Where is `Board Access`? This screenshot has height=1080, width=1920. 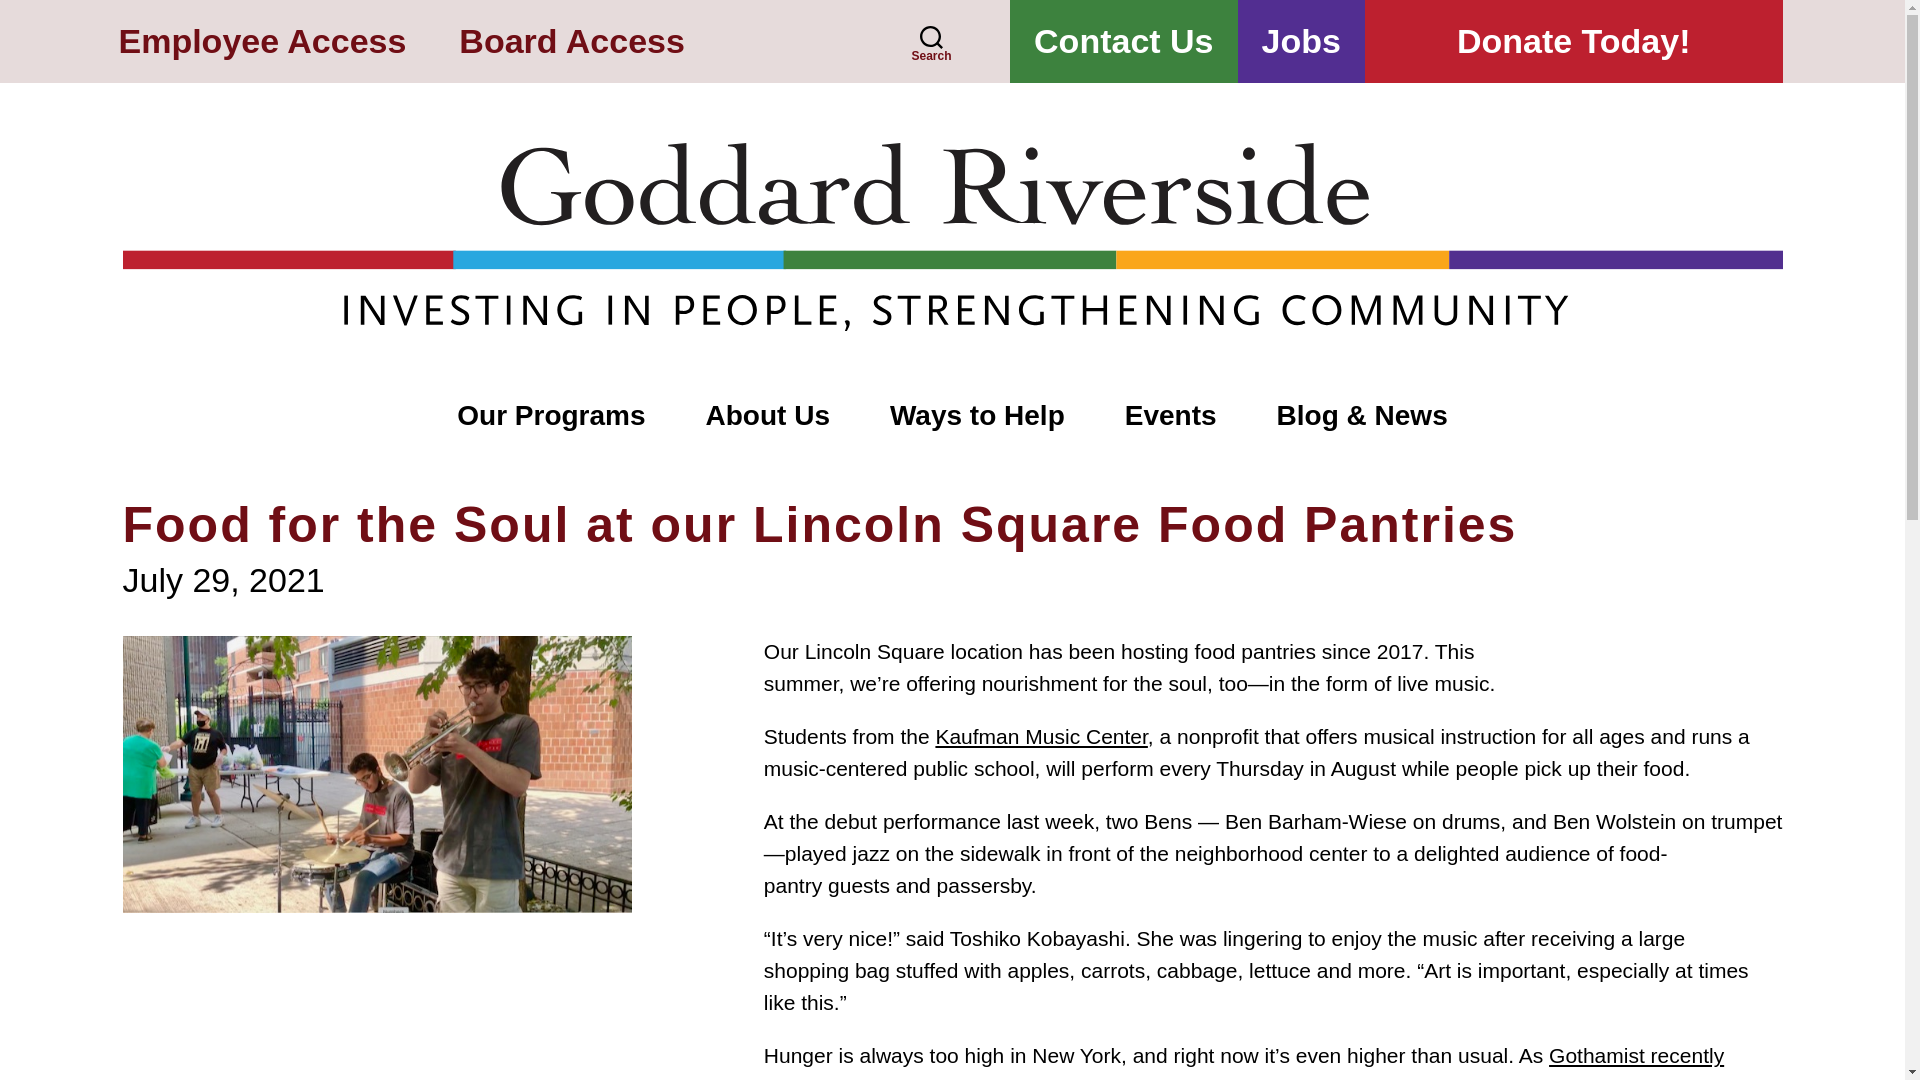 Board Access is located at coordinates (572, 42).